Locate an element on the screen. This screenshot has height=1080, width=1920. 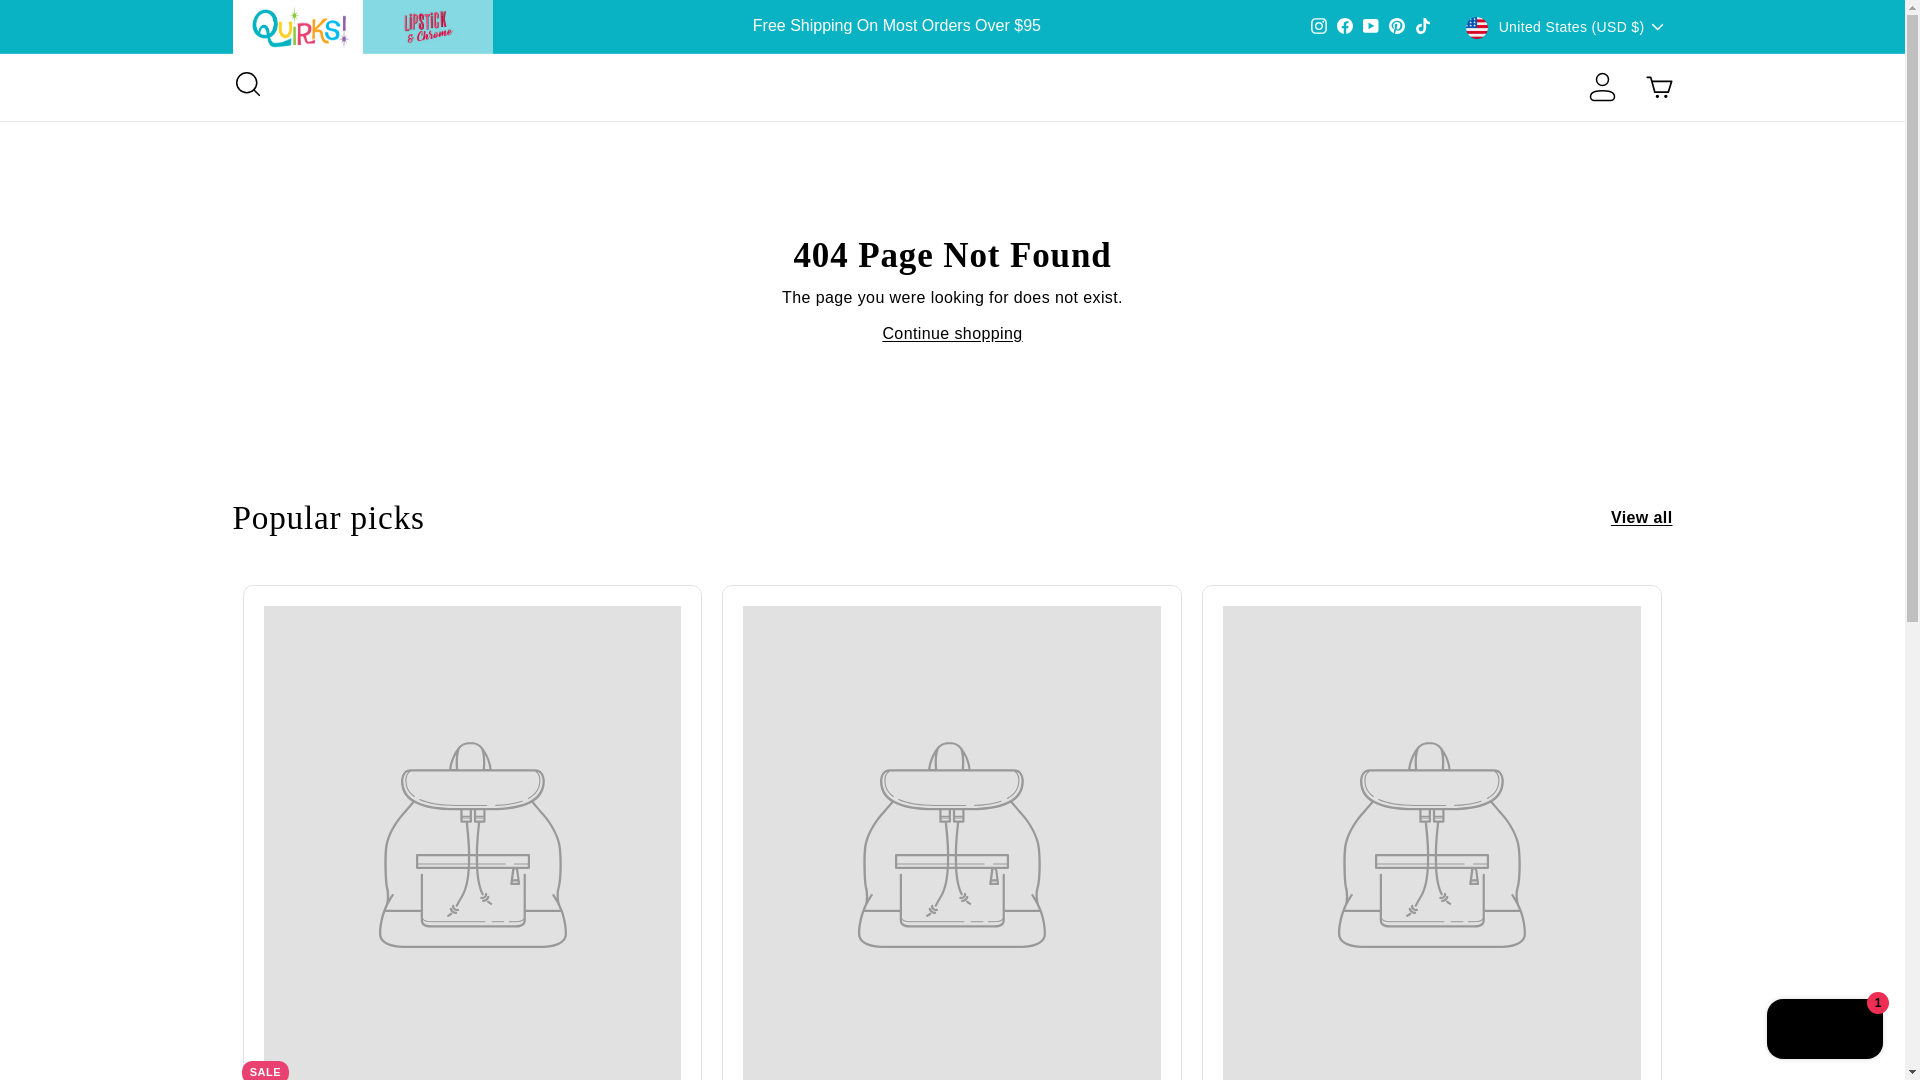
instagram is located at coordinates (1318, 26).